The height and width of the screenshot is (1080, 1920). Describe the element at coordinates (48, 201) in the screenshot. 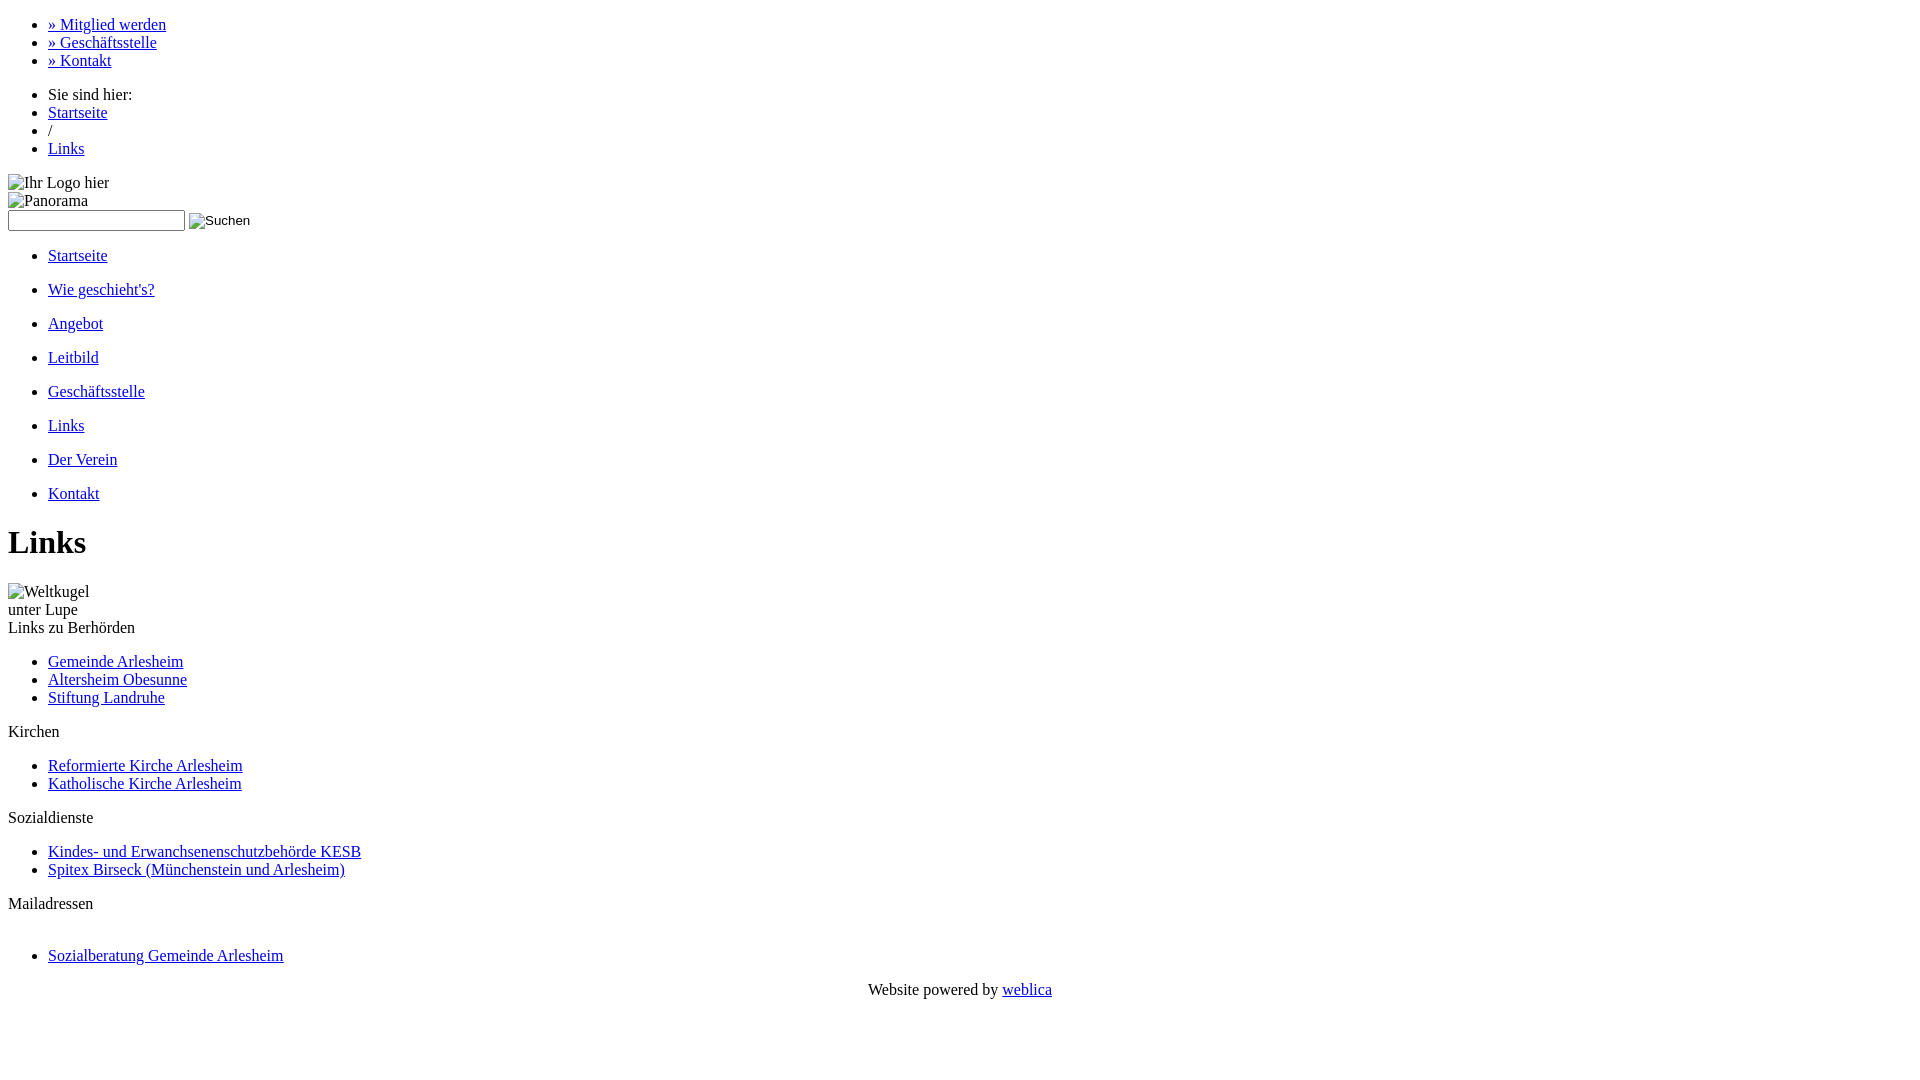

I see `Panorama` at that location.